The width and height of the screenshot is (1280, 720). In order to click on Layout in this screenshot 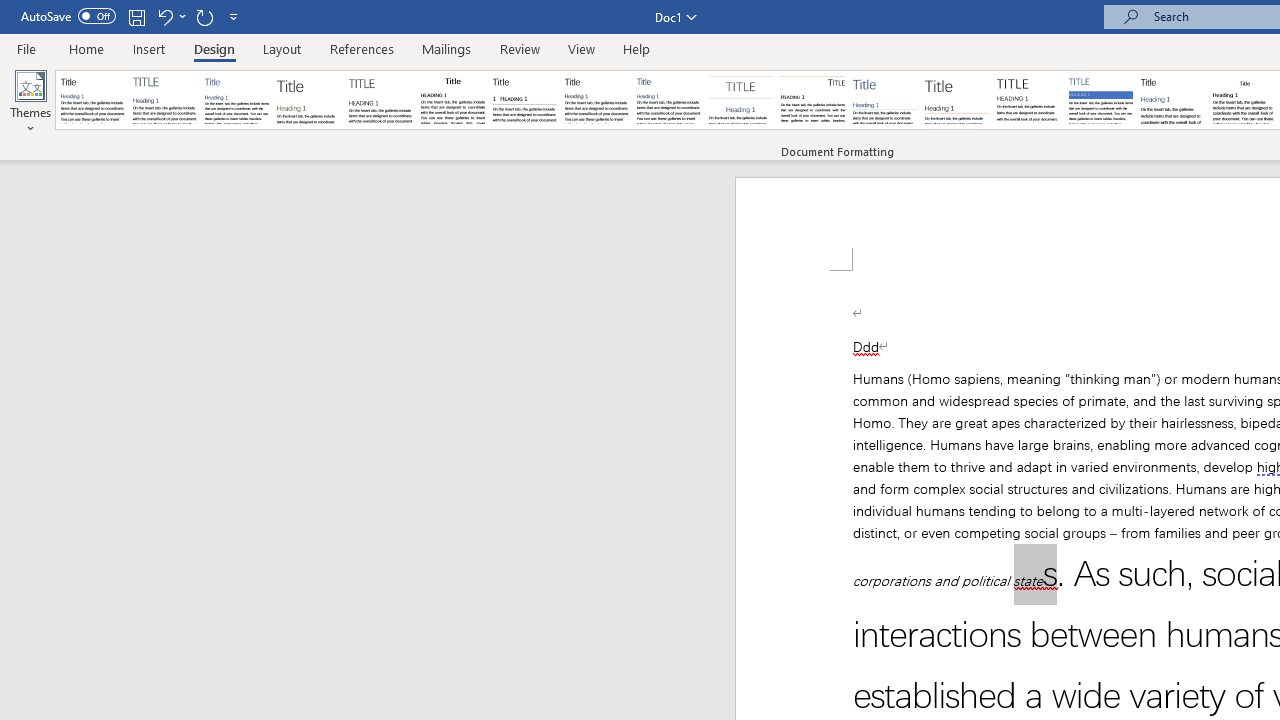, I will do `click(282, 48)`.